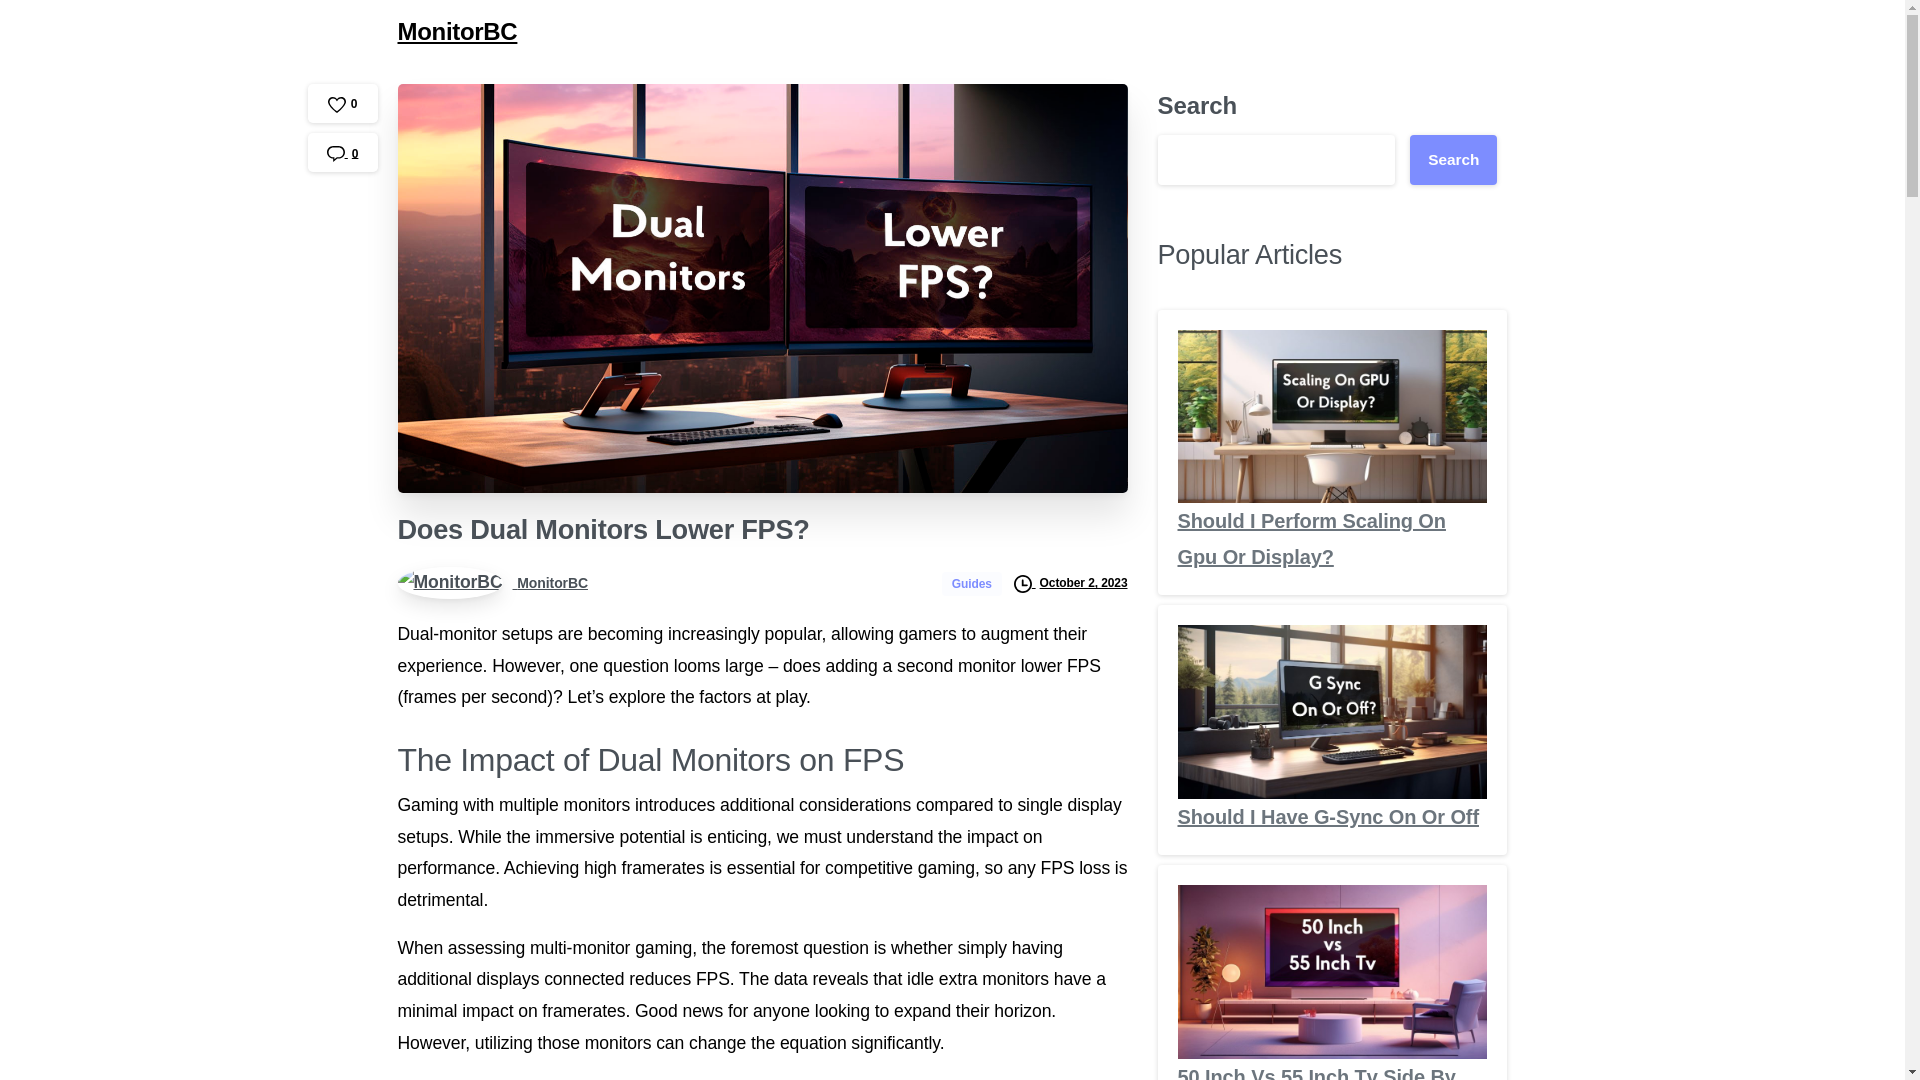 This screenshot has height=1080, width=1920. Describe the element at coordinates (458, 32) in the screenshot. I see `MonitorBC` at that location.